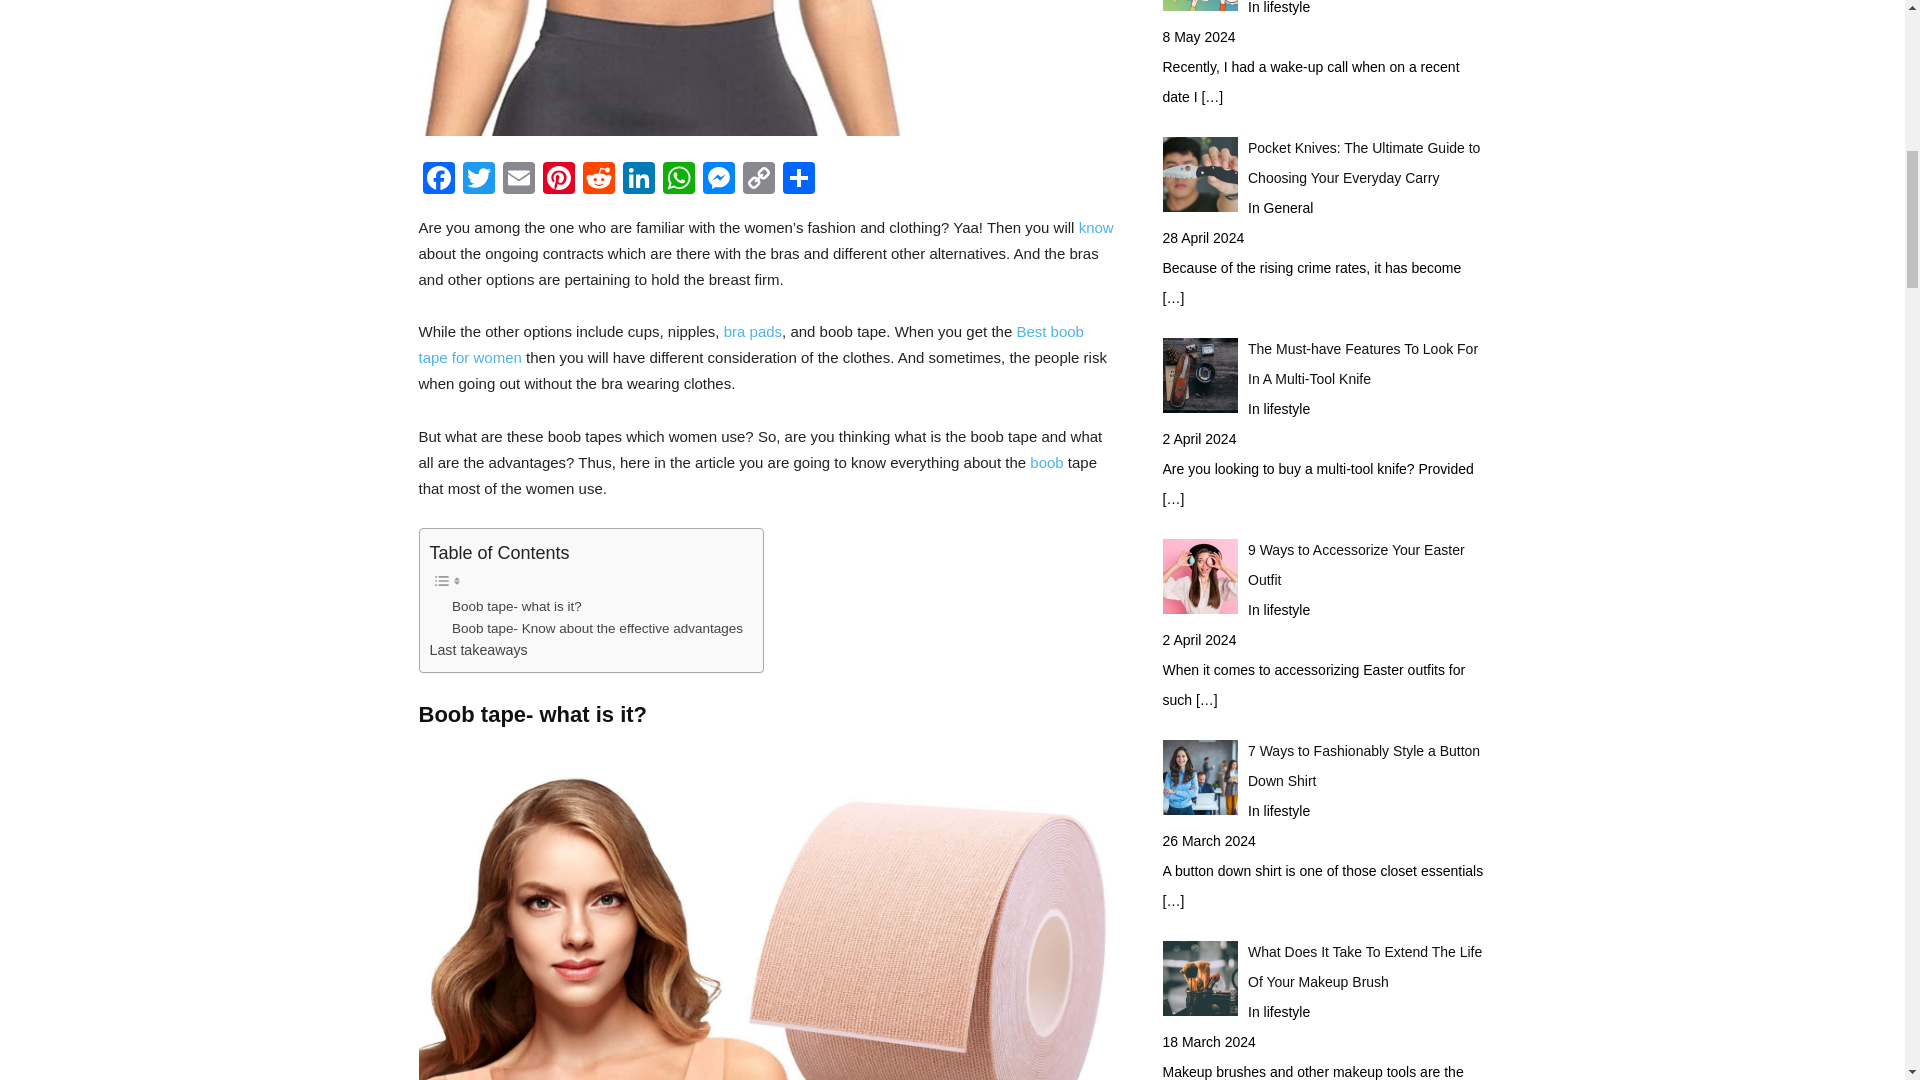 The width and height of the screenshot is (1920, 1080). I want to click on image5, so click(766, 68).